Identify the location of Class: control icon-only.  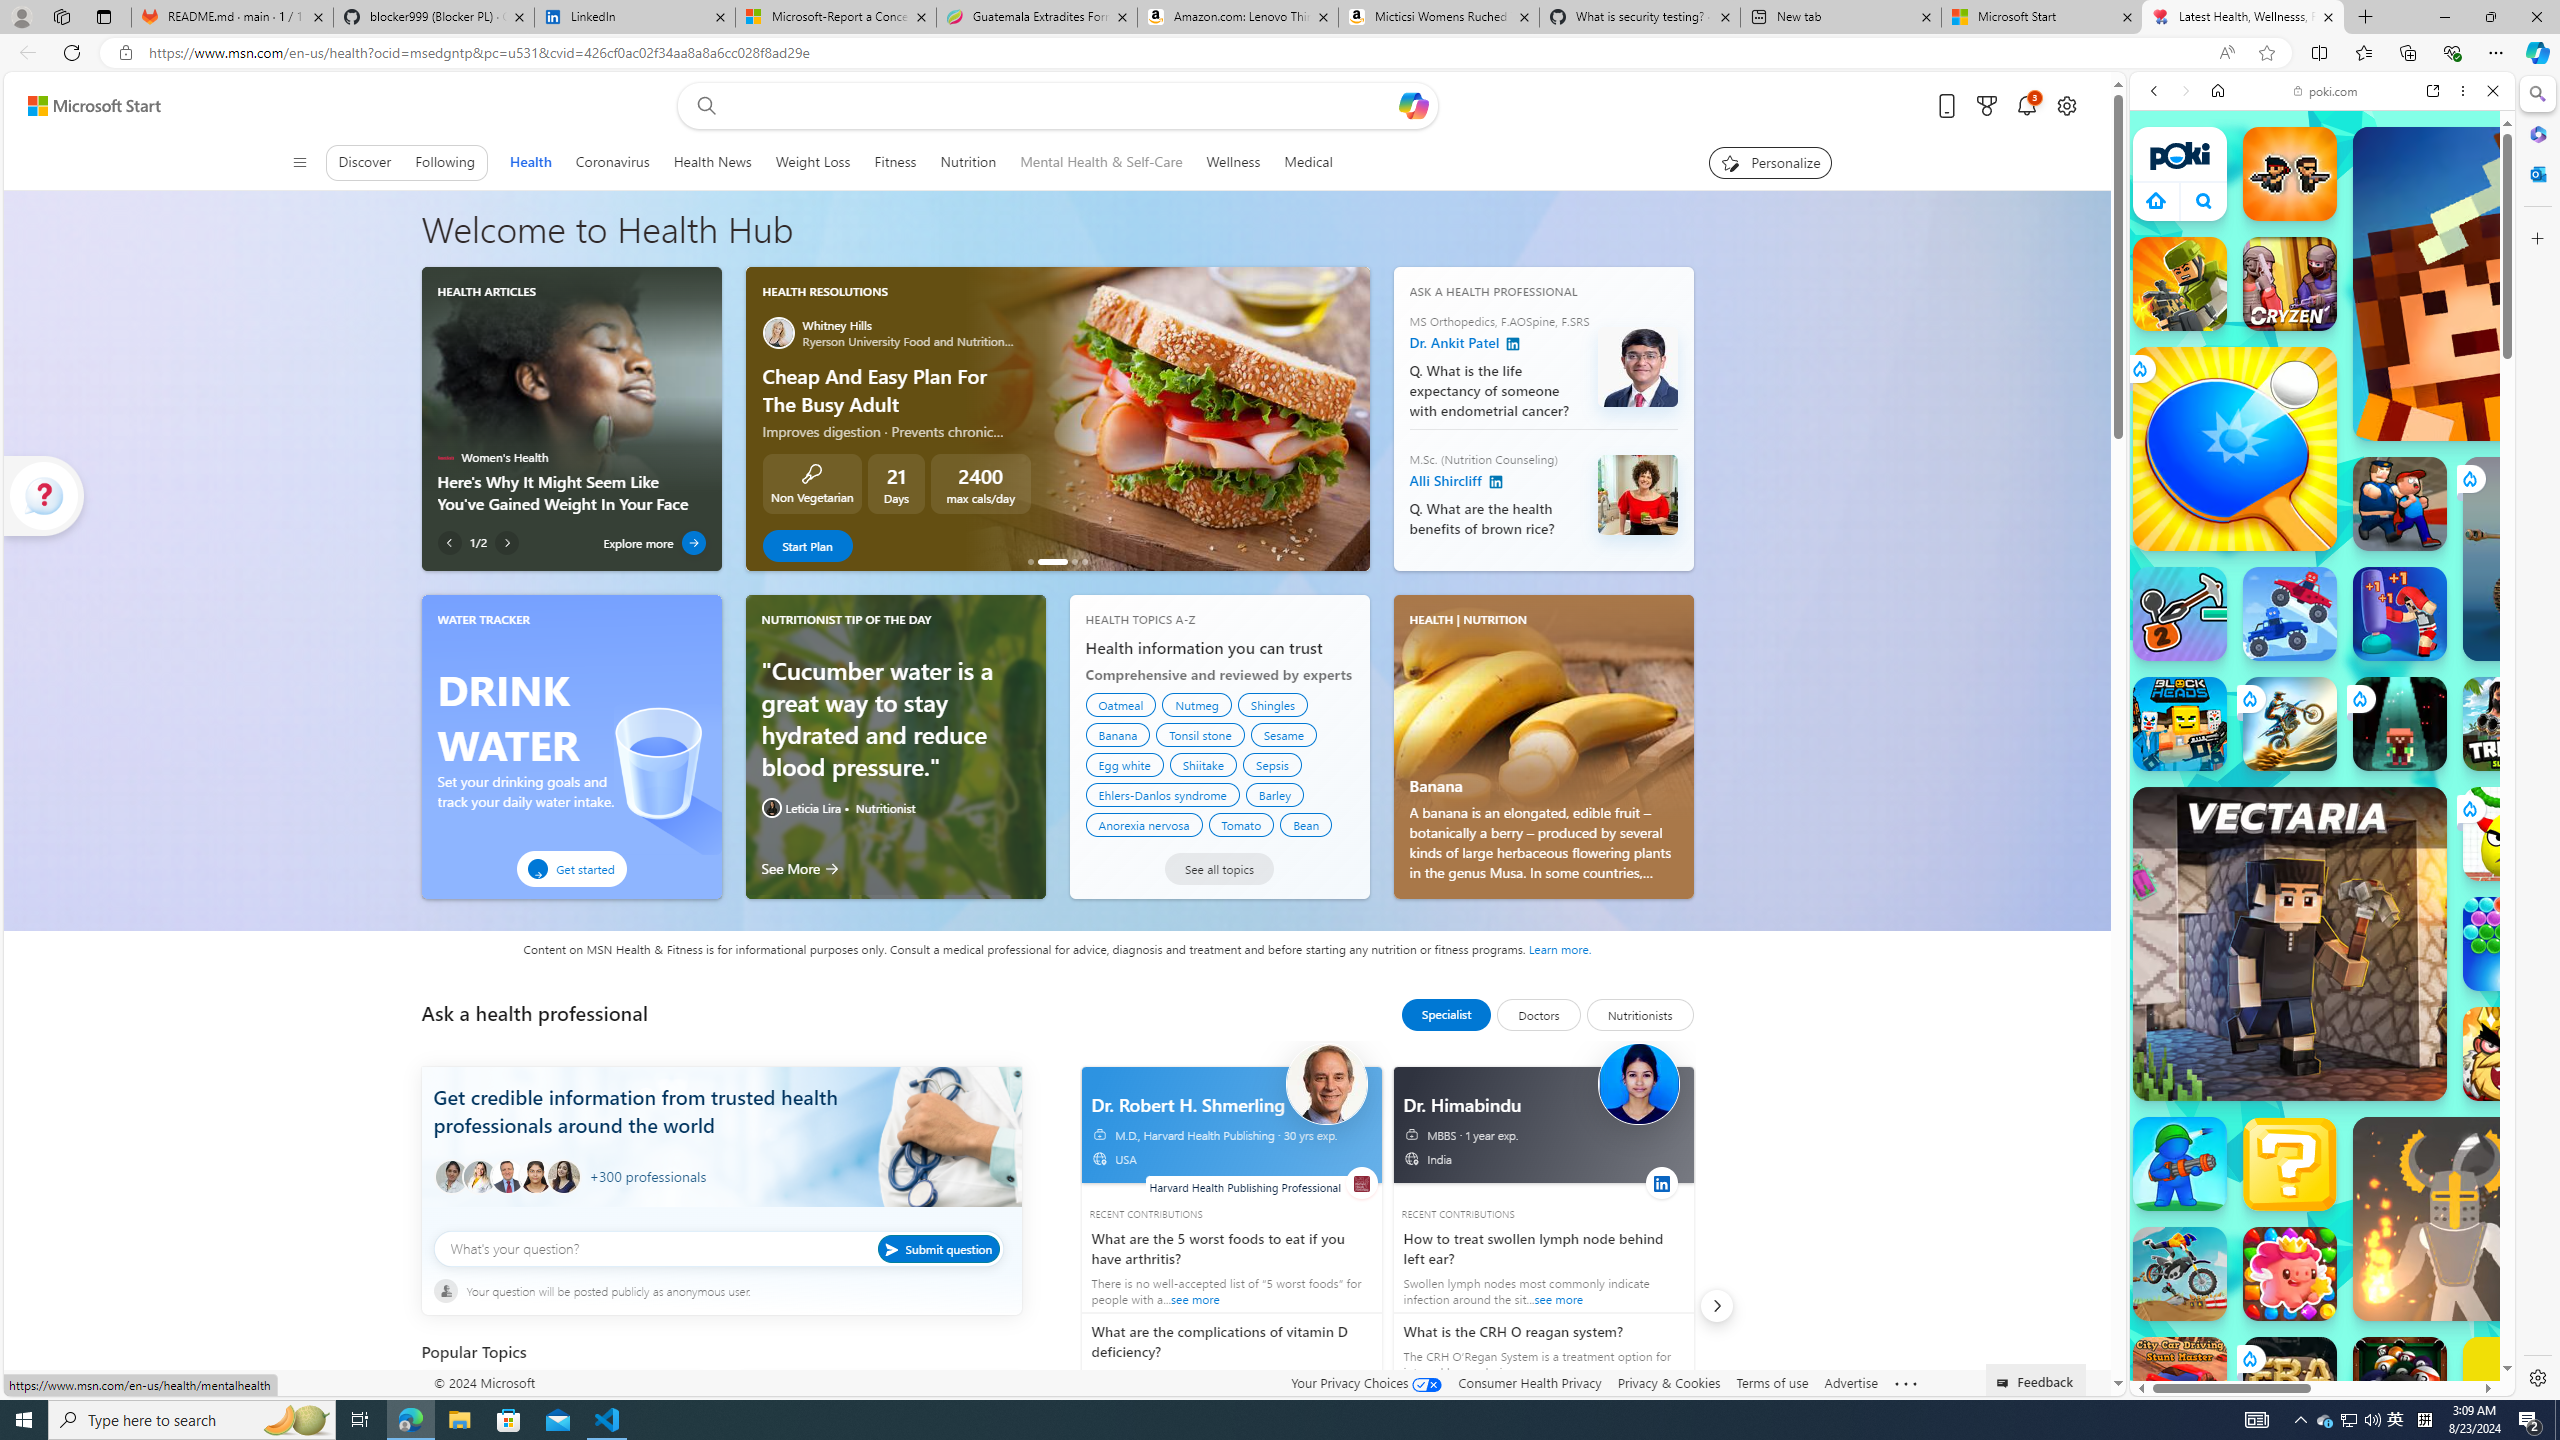
(299, 162).